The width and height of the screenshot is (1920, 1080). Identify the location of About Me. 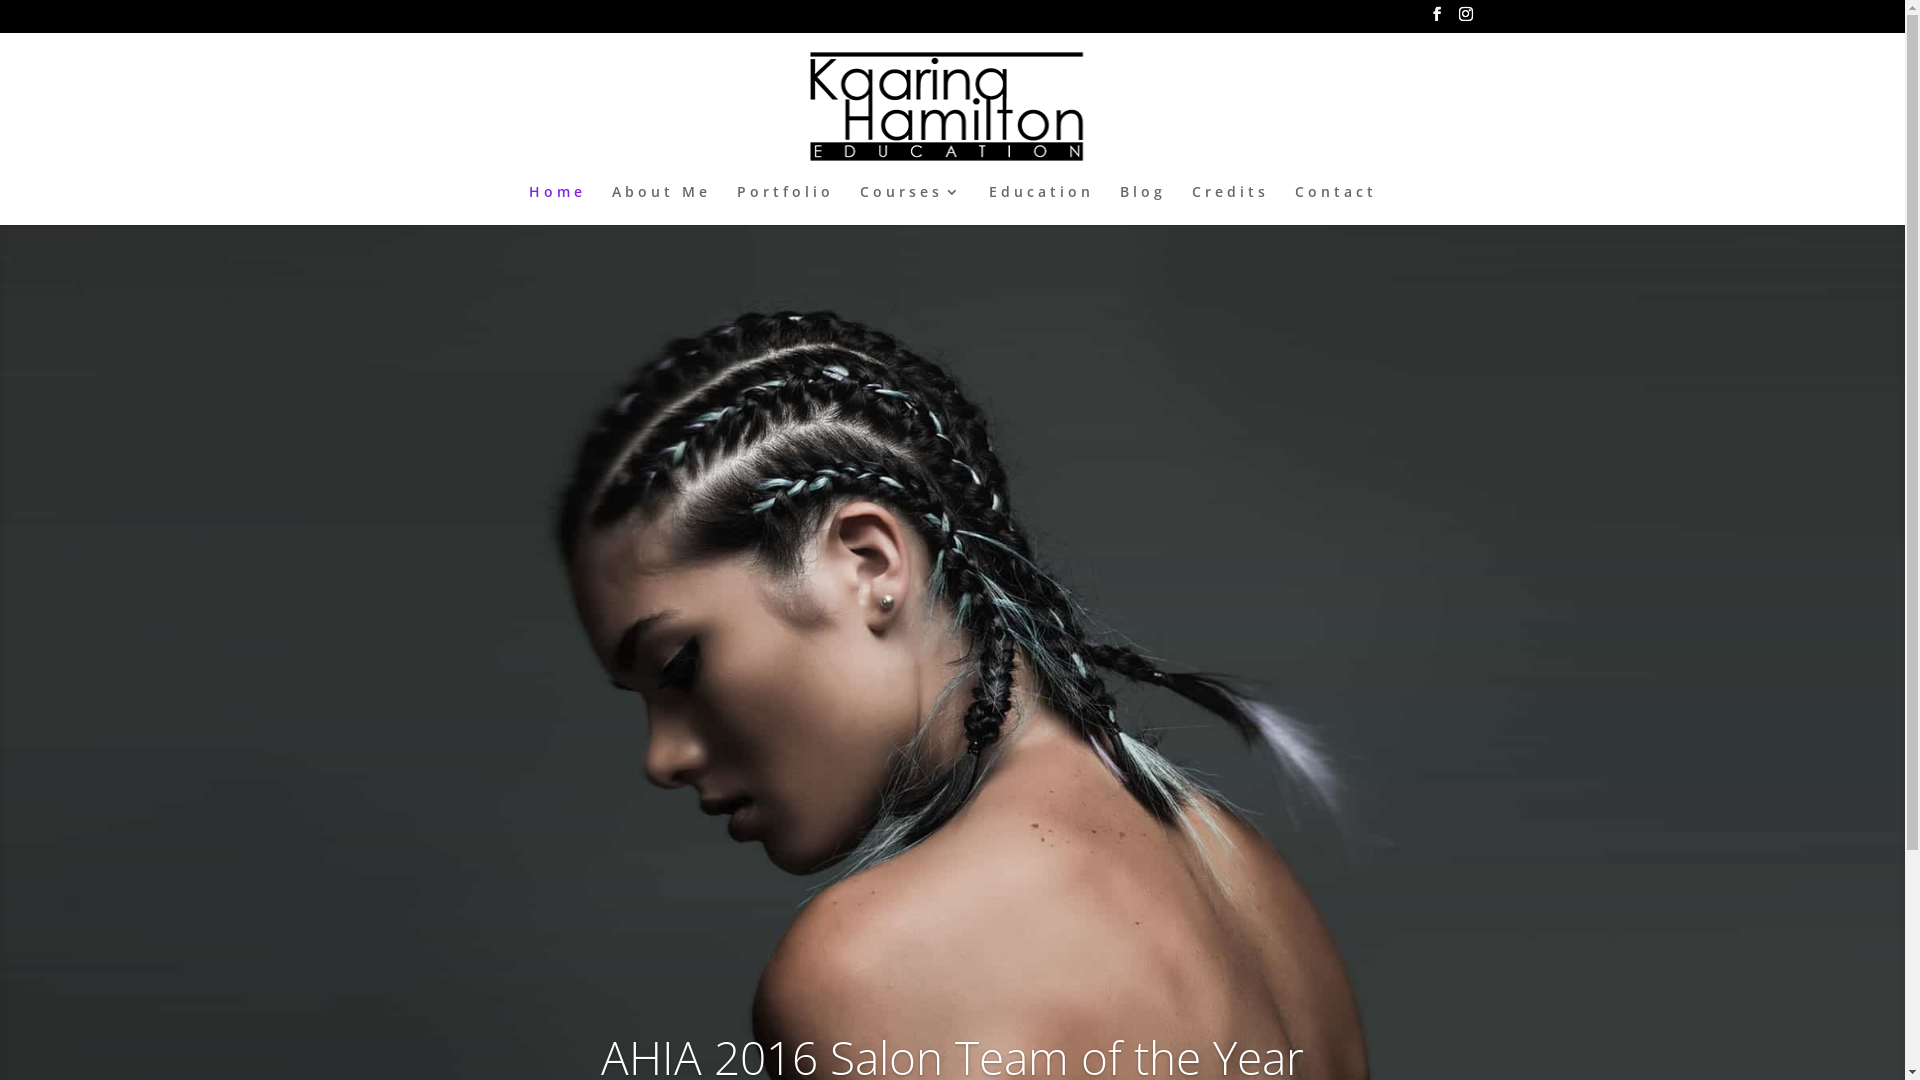
(662, 204).